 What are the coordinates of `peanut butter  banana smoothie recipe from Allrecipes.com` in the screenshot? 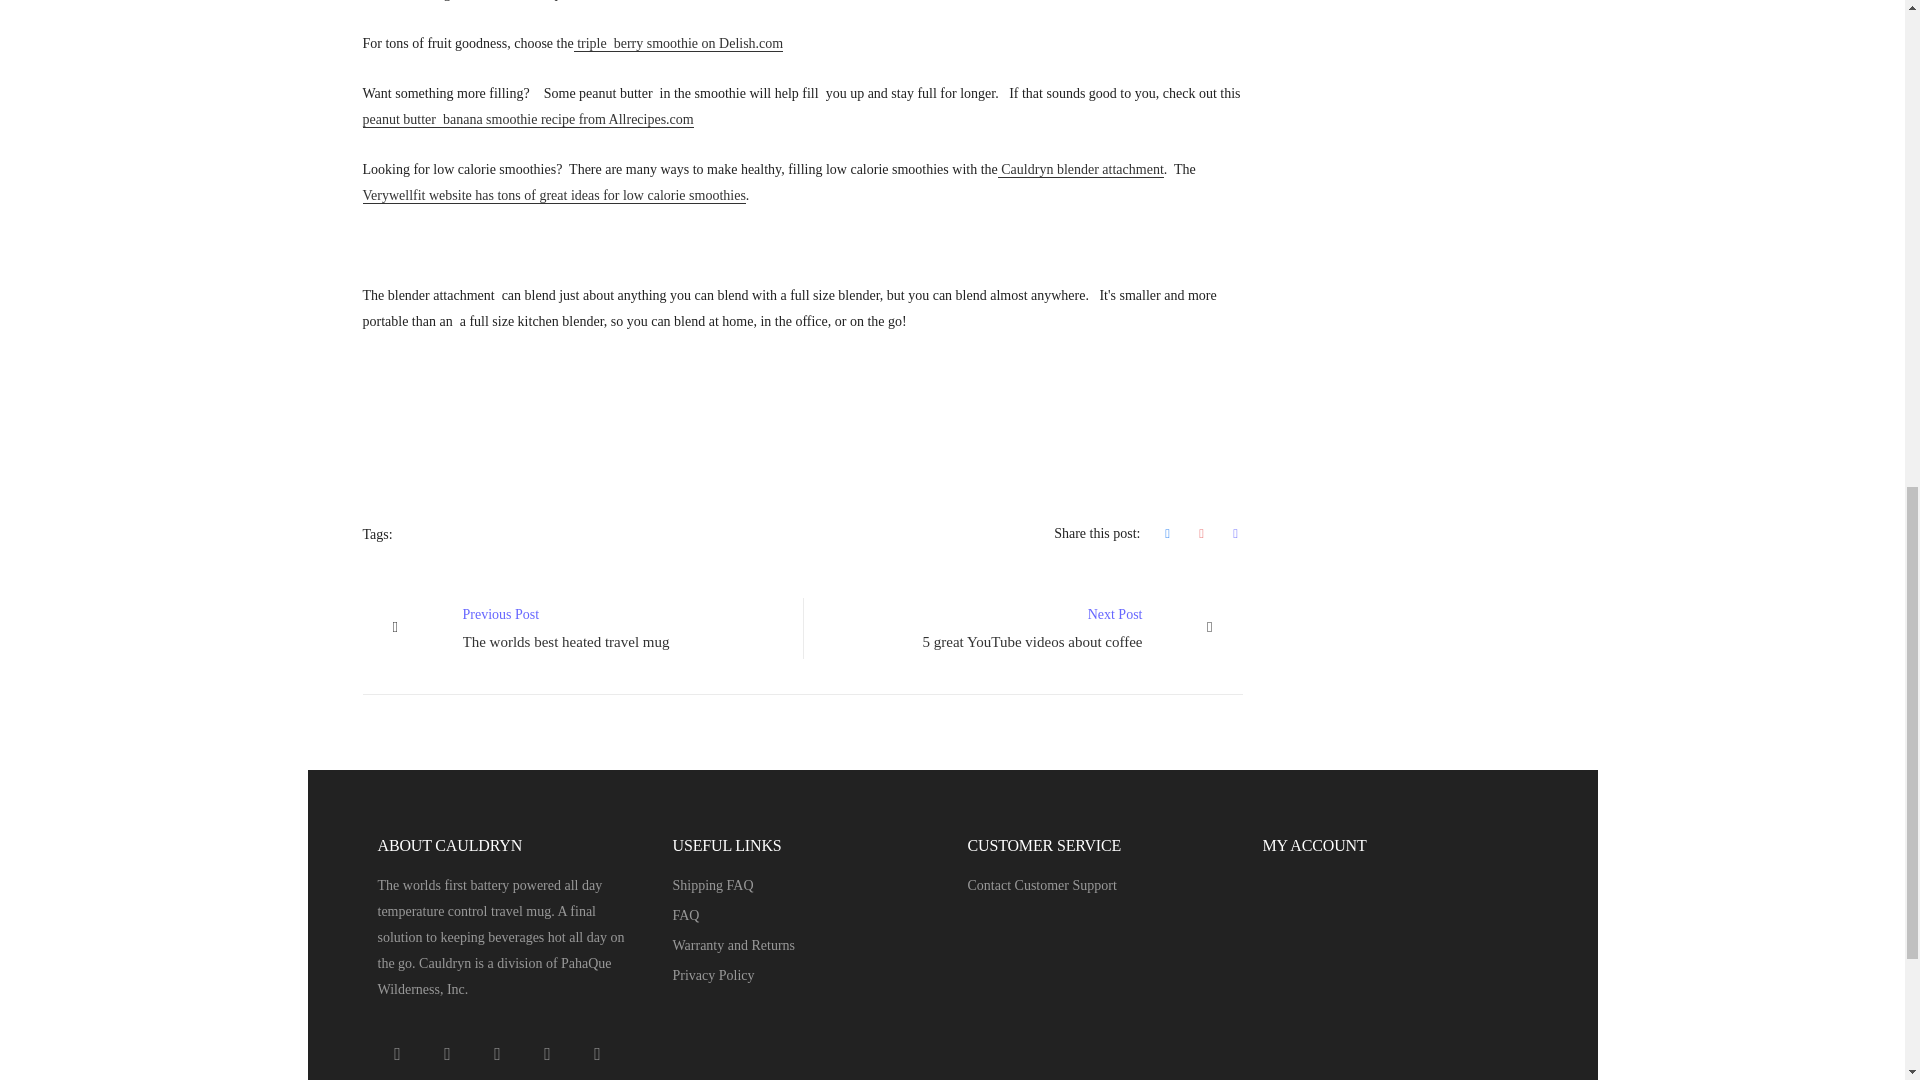 It's located at (498, 1054).